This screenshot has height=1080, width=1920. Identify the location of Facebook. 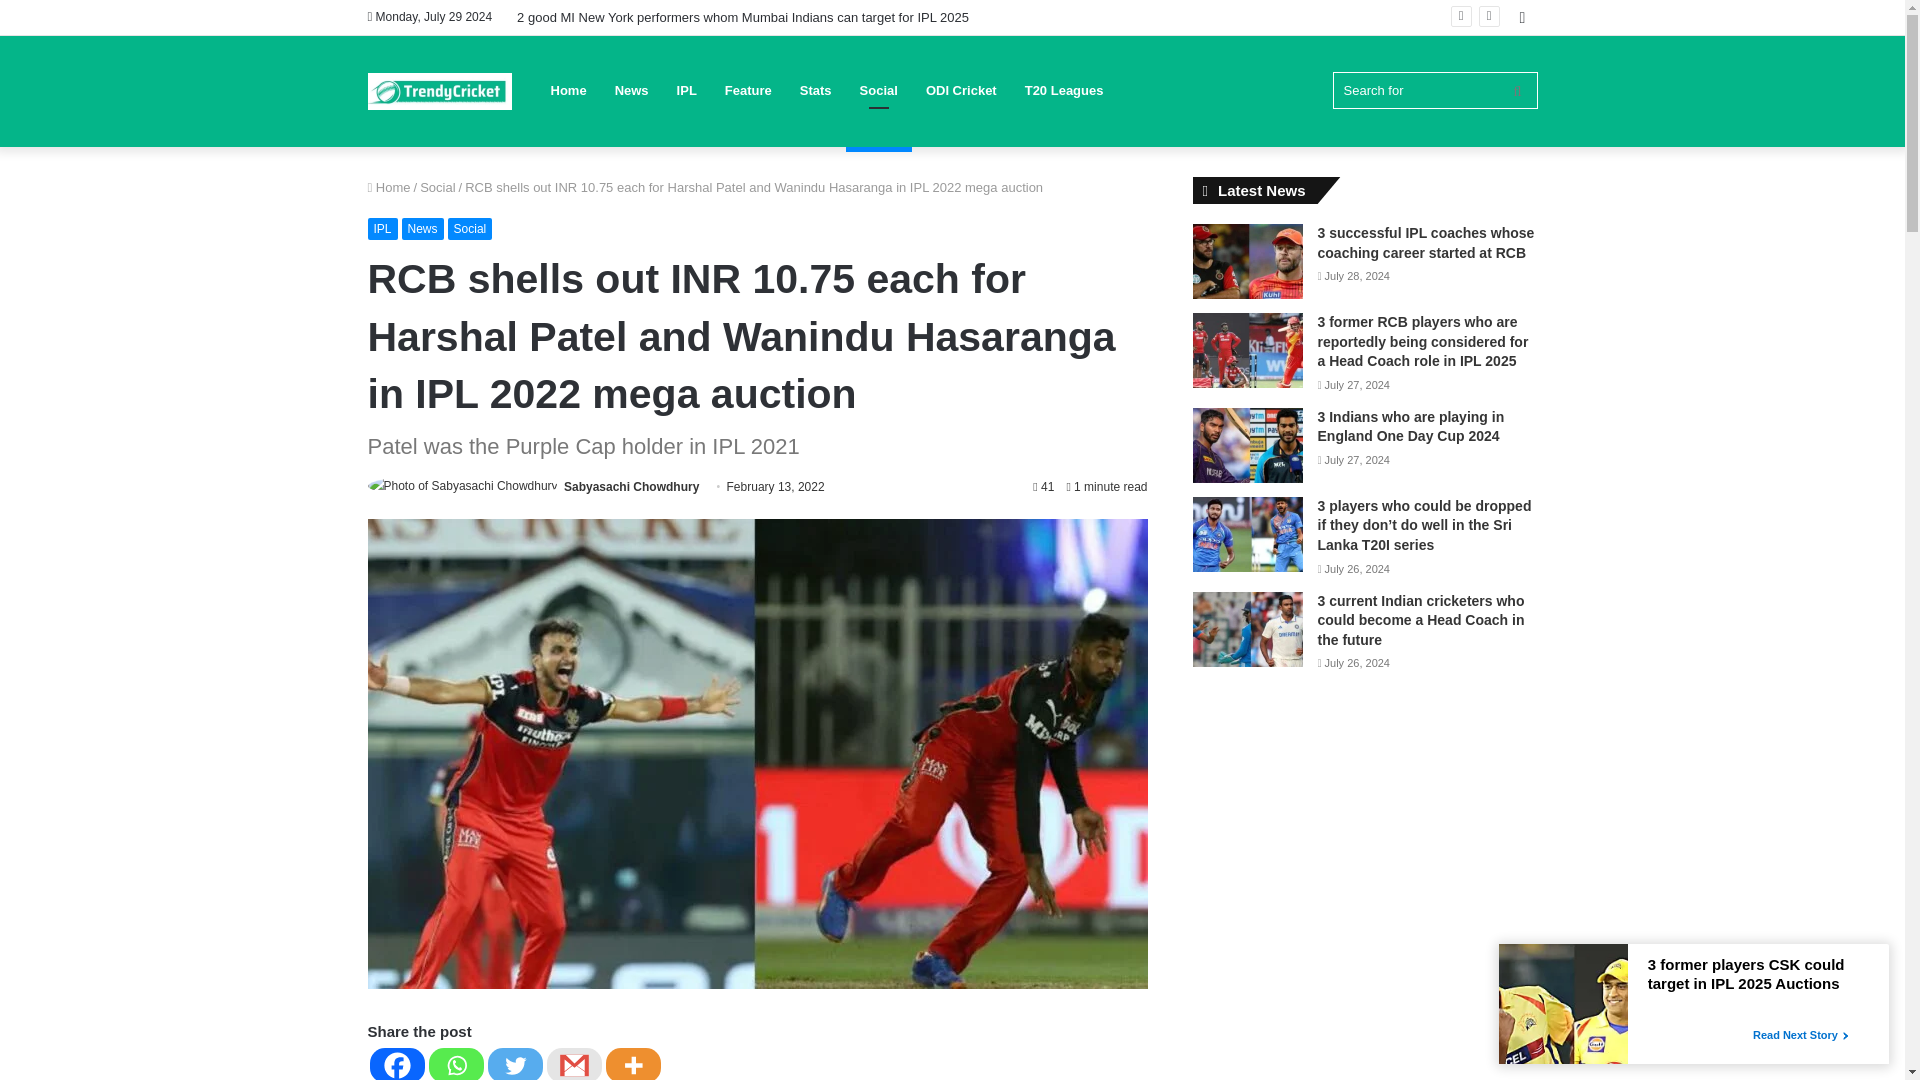
(397, 1064).